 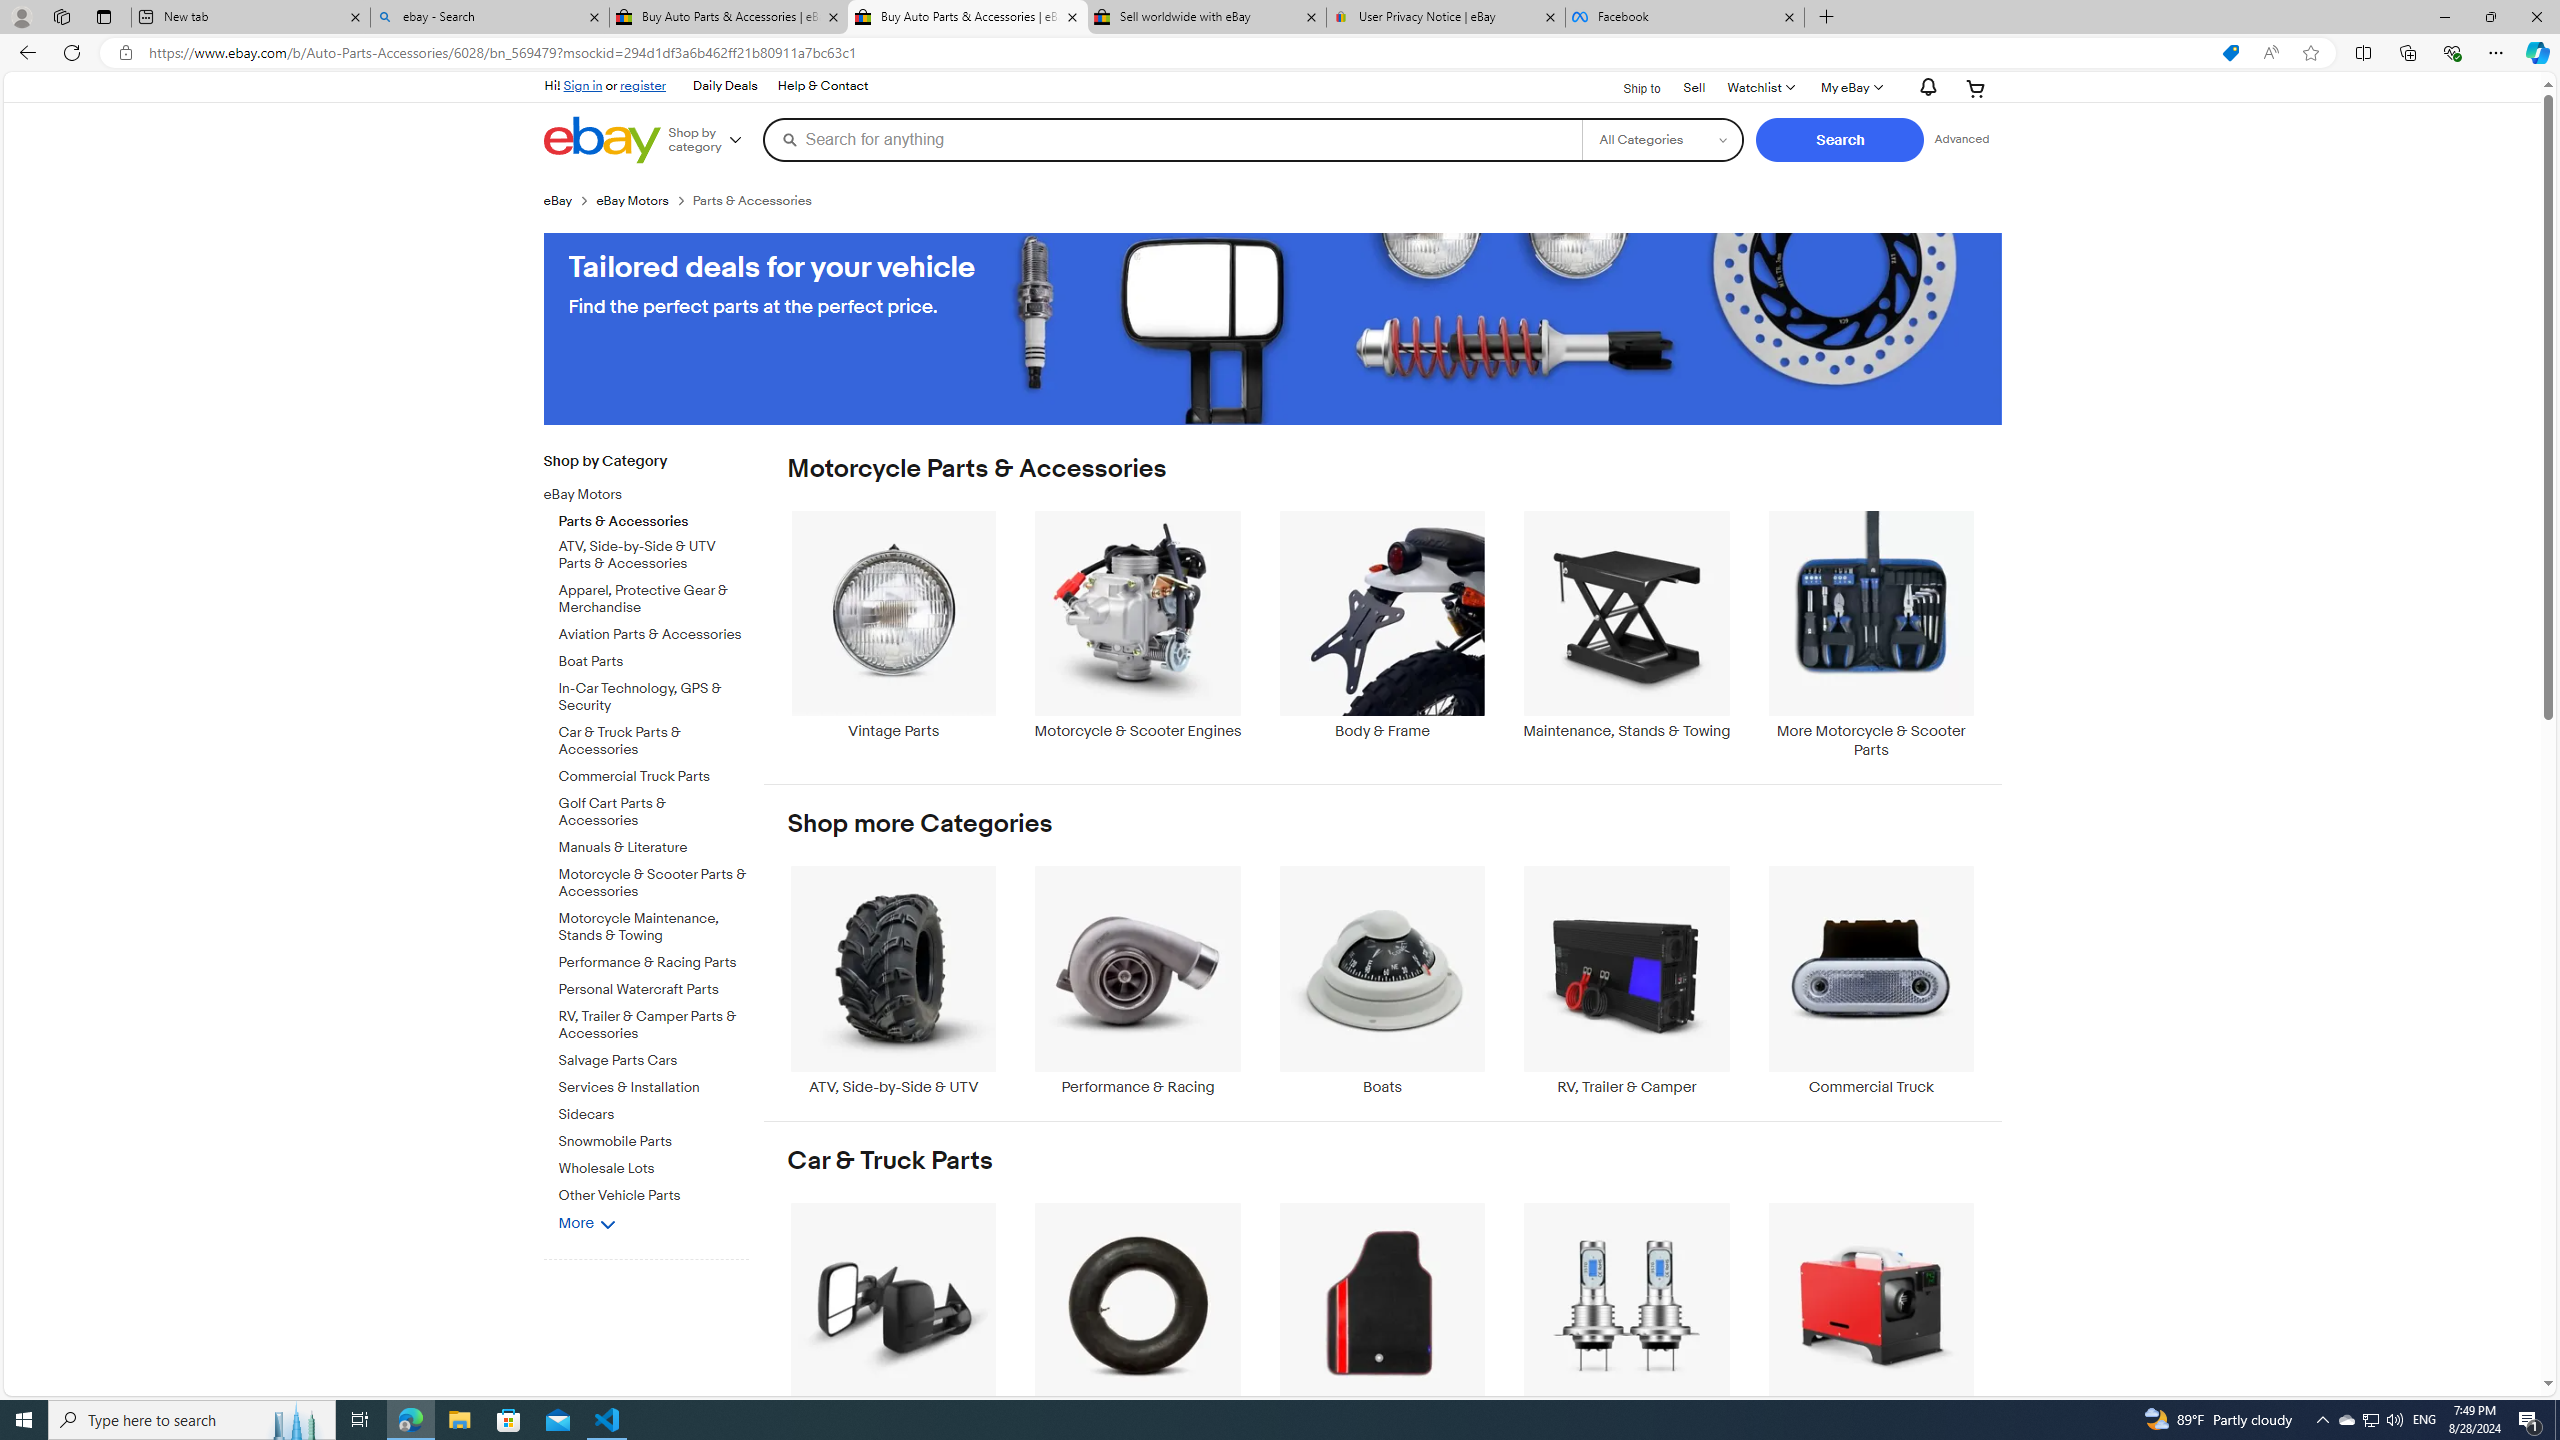 I want to click on More Motorcycle & Scooter Parts, so click(x=1871, y=634).